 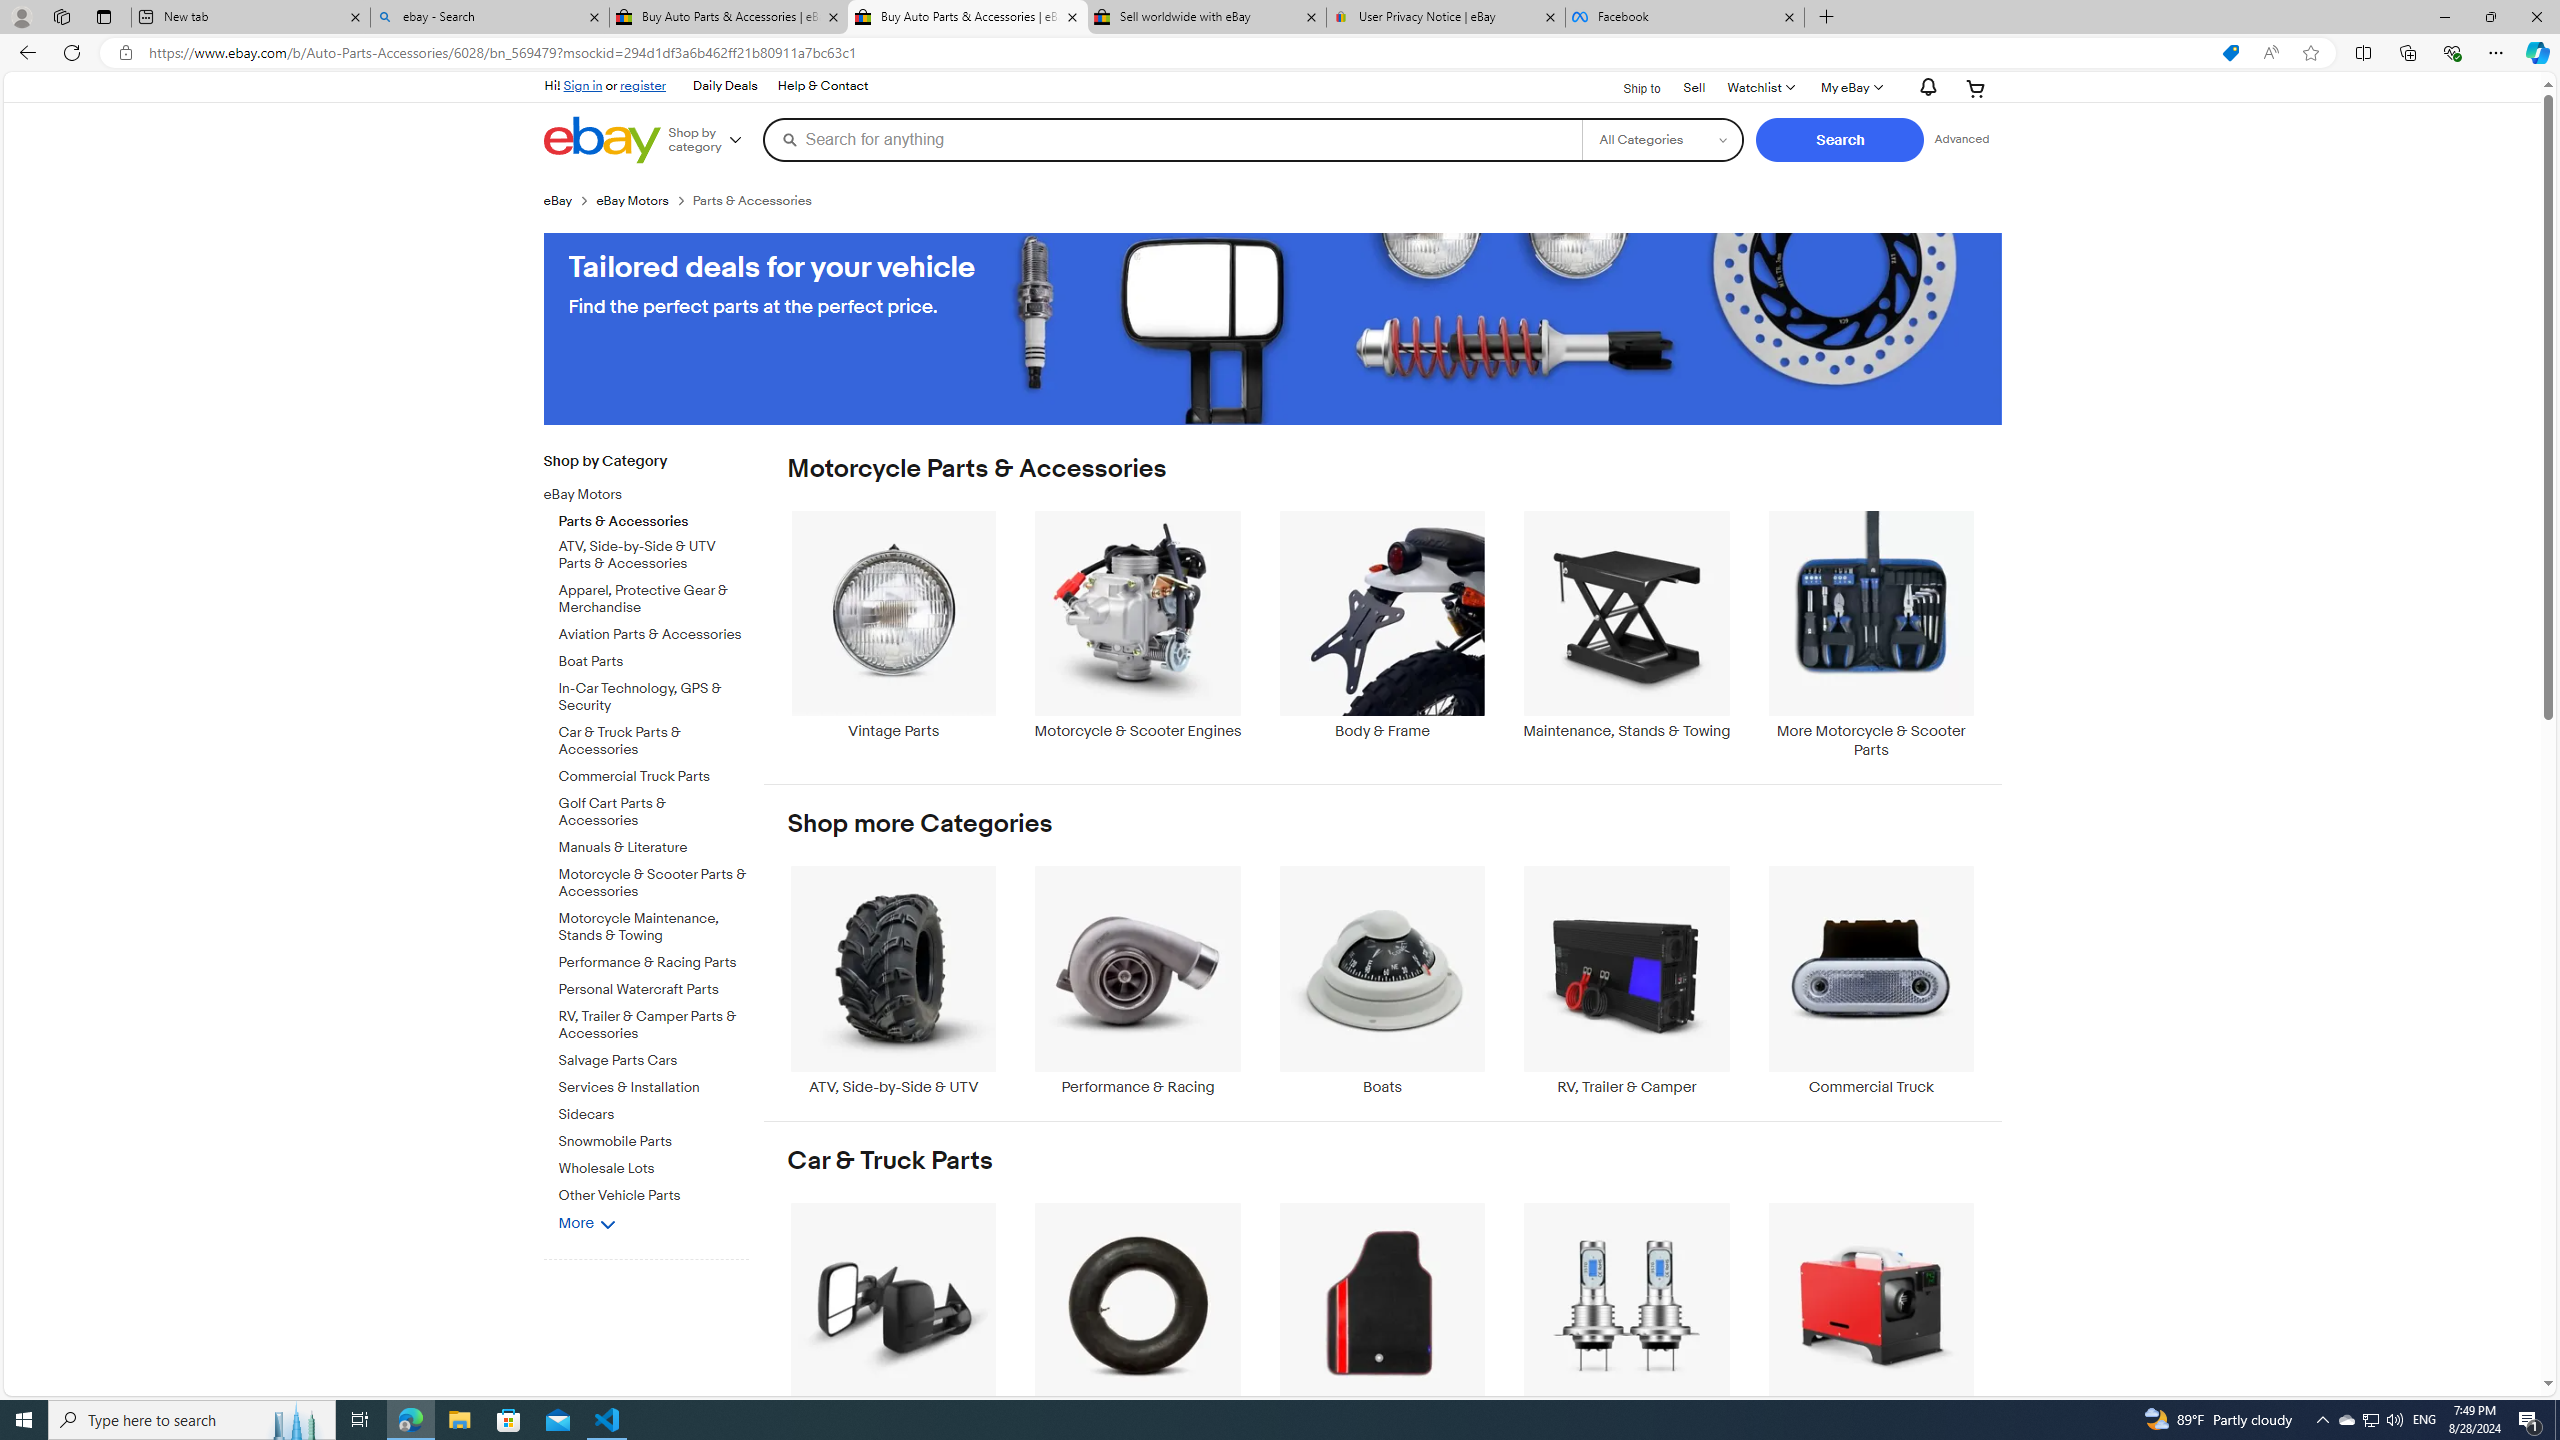 I want to click on More Motorcycle & Scooter Parts, so click(x=1871, y=634).